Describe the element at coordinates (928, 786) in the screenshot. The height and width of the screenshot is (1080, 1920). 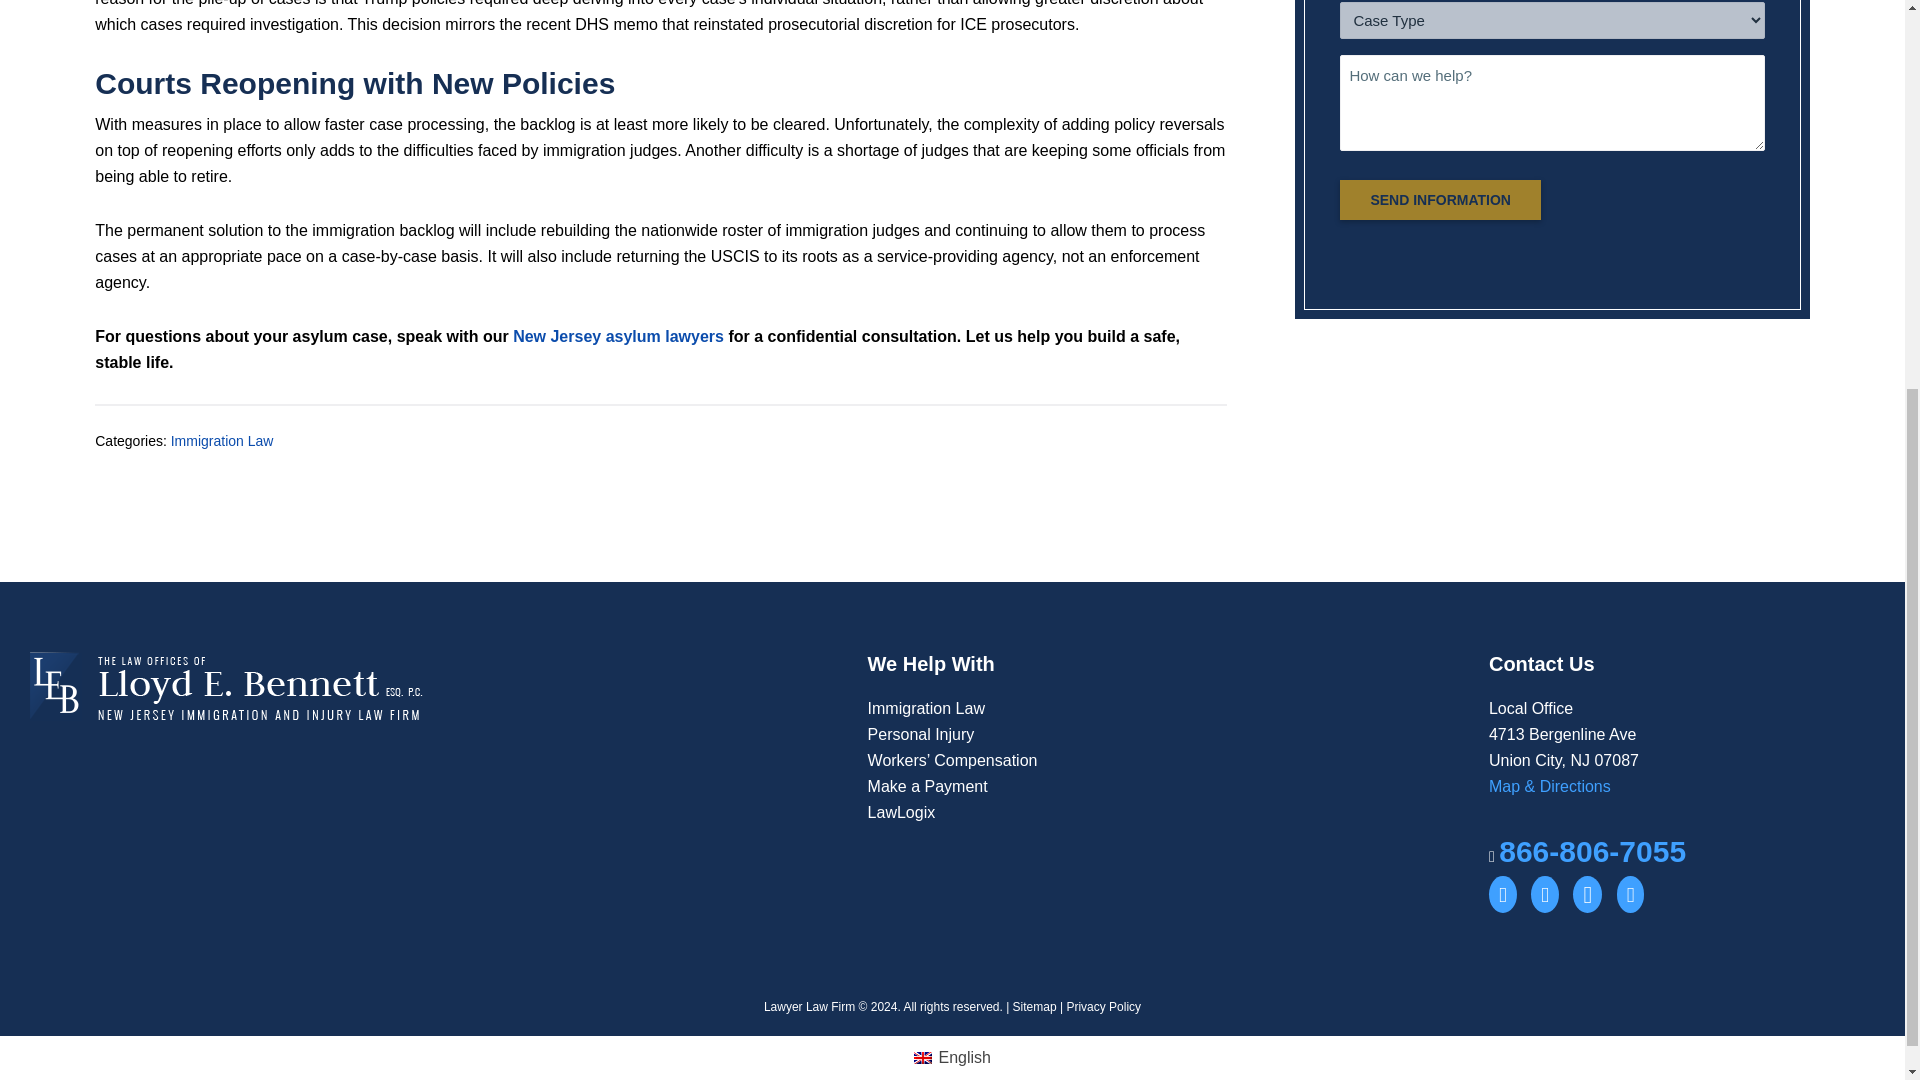
I see `Make a Payment` at that location.